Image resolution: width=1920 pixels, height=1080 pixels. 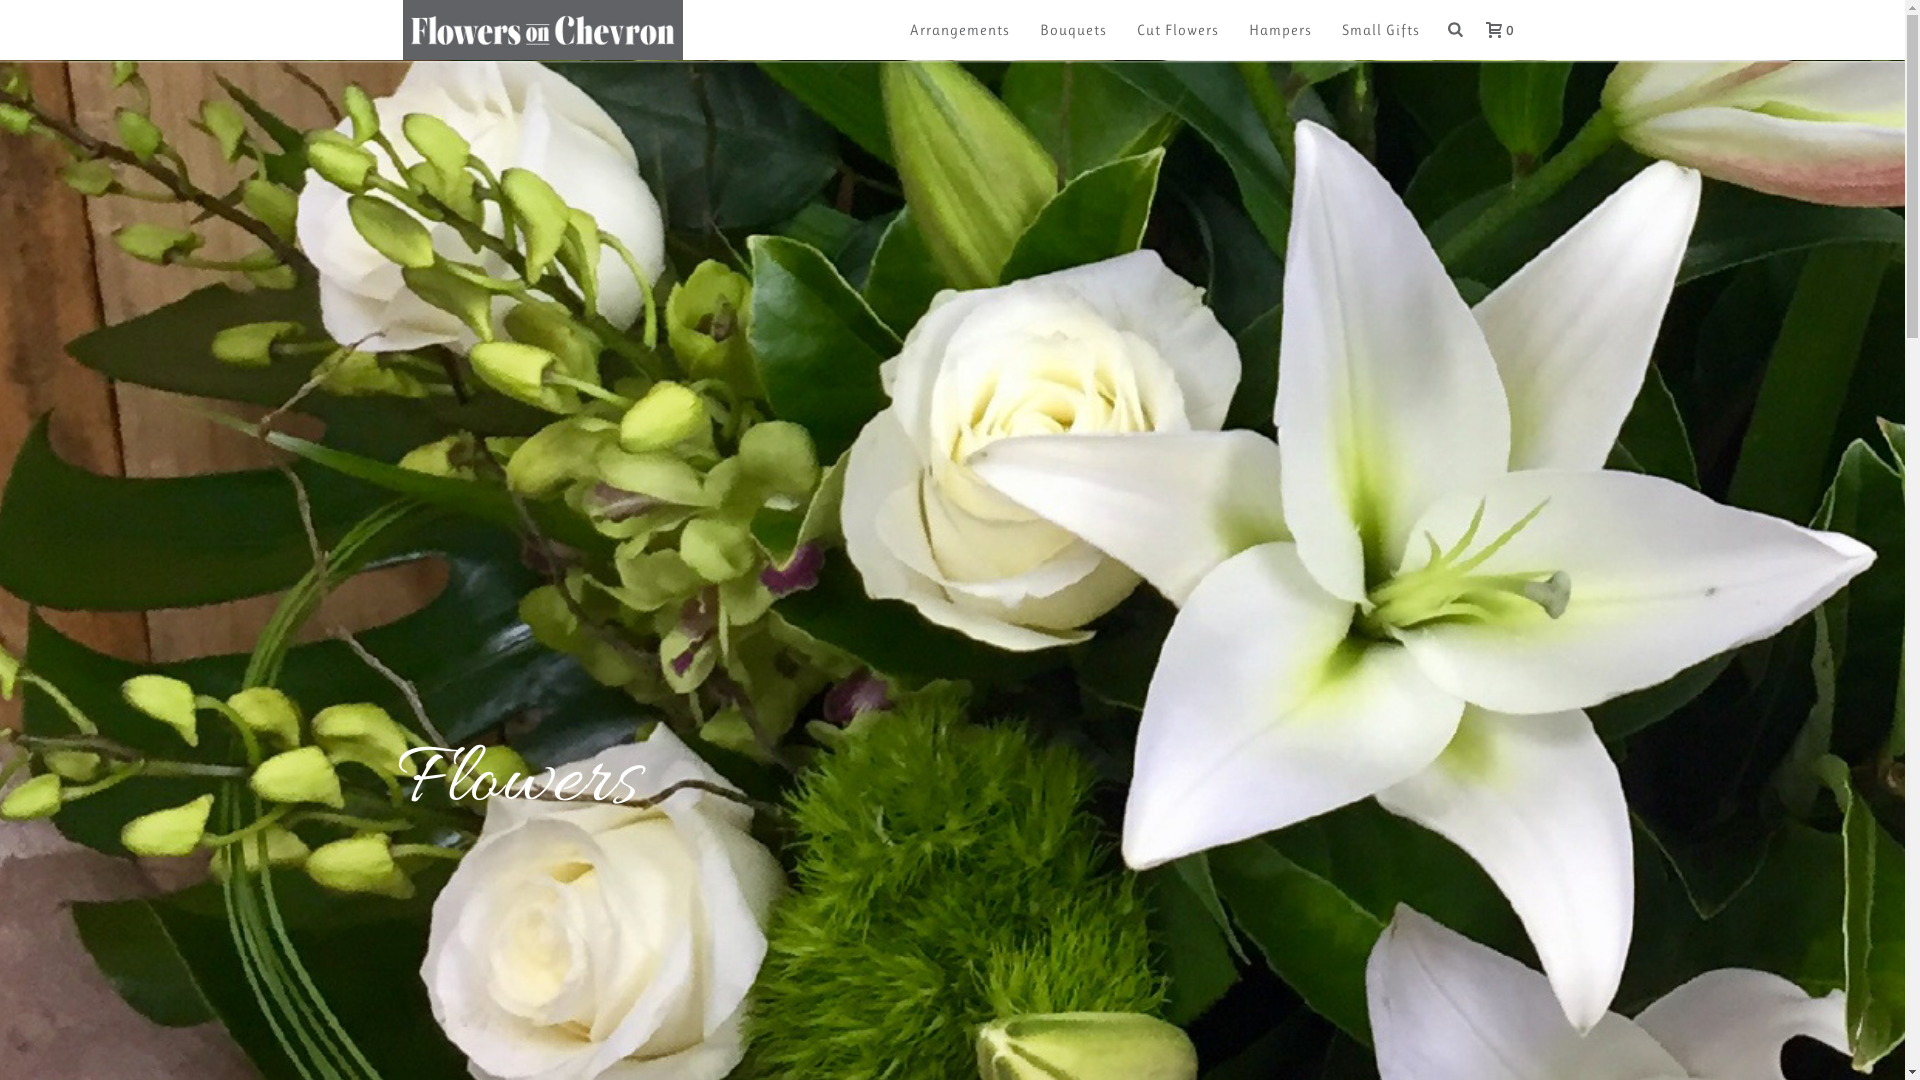 I want to click on Arrangements, so click(x=960, y=30).